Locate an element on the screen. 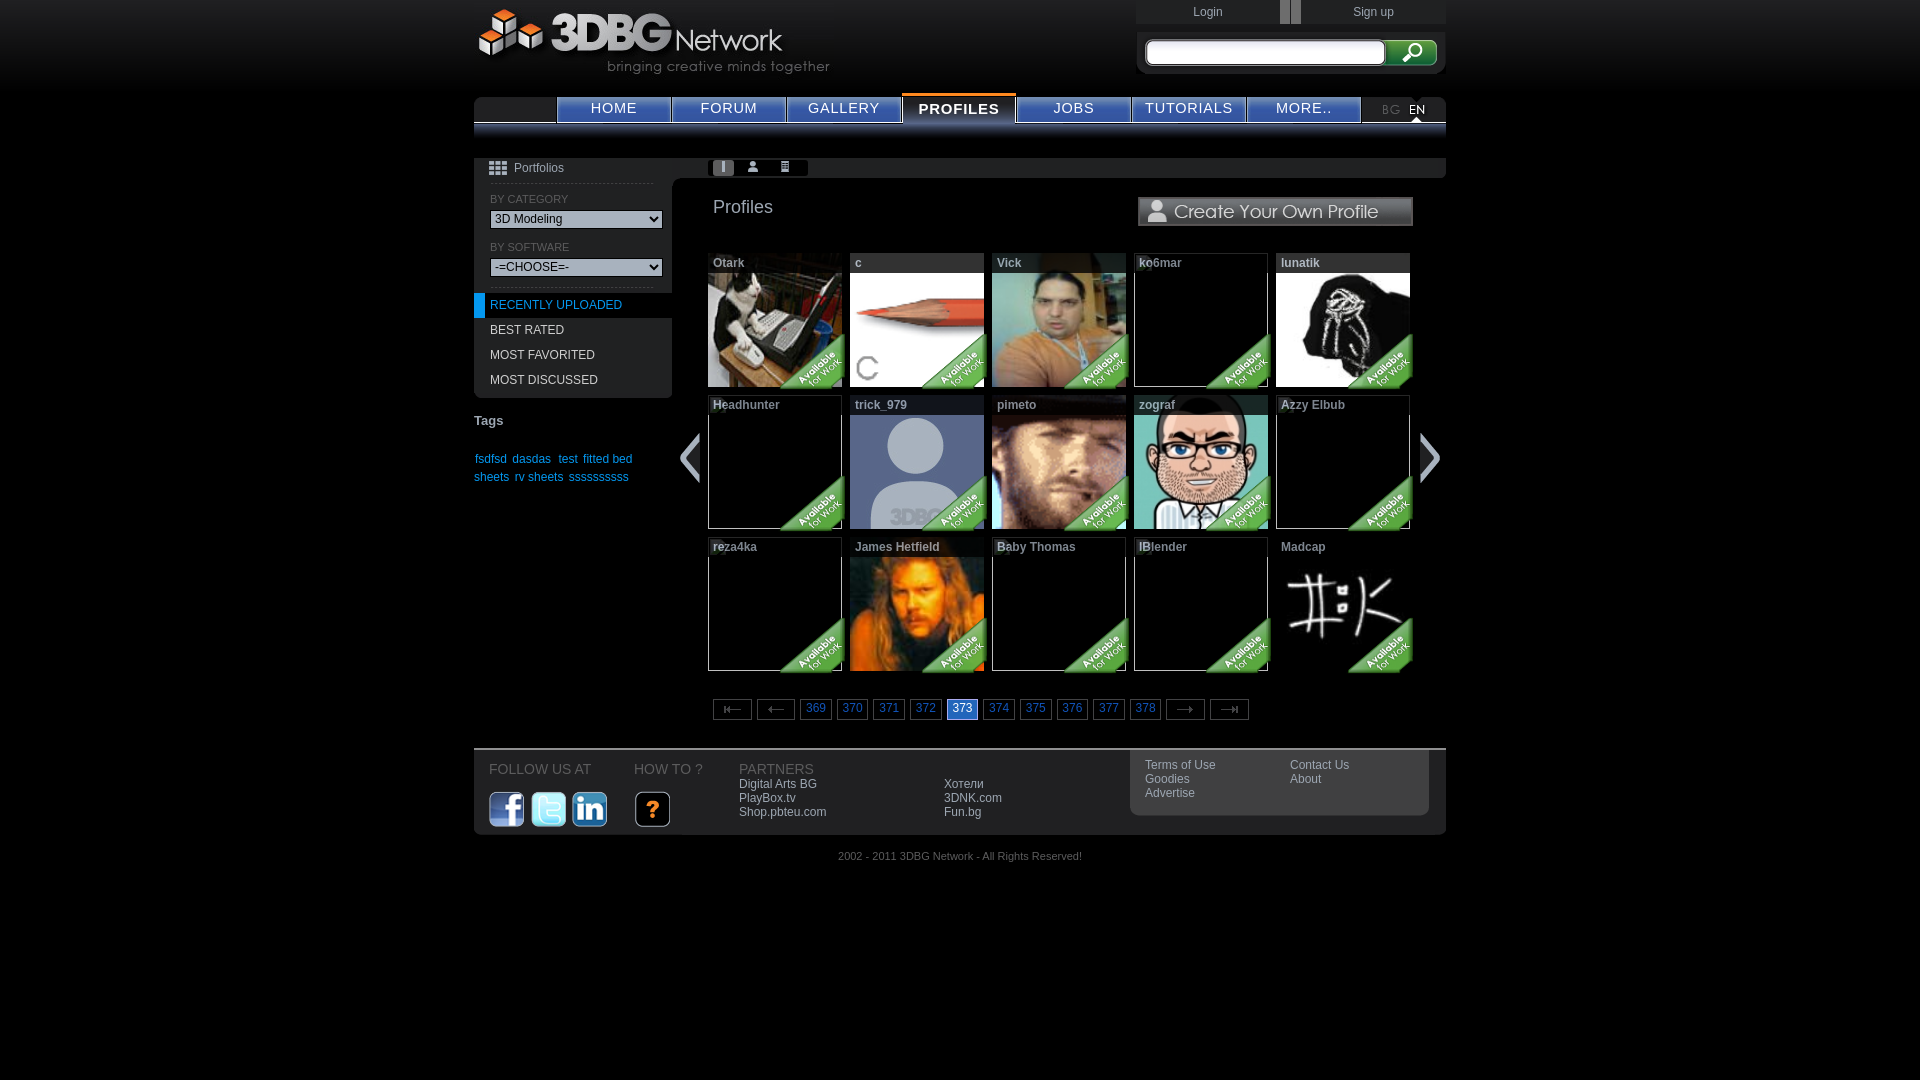      is located at coordinates (787, 168).